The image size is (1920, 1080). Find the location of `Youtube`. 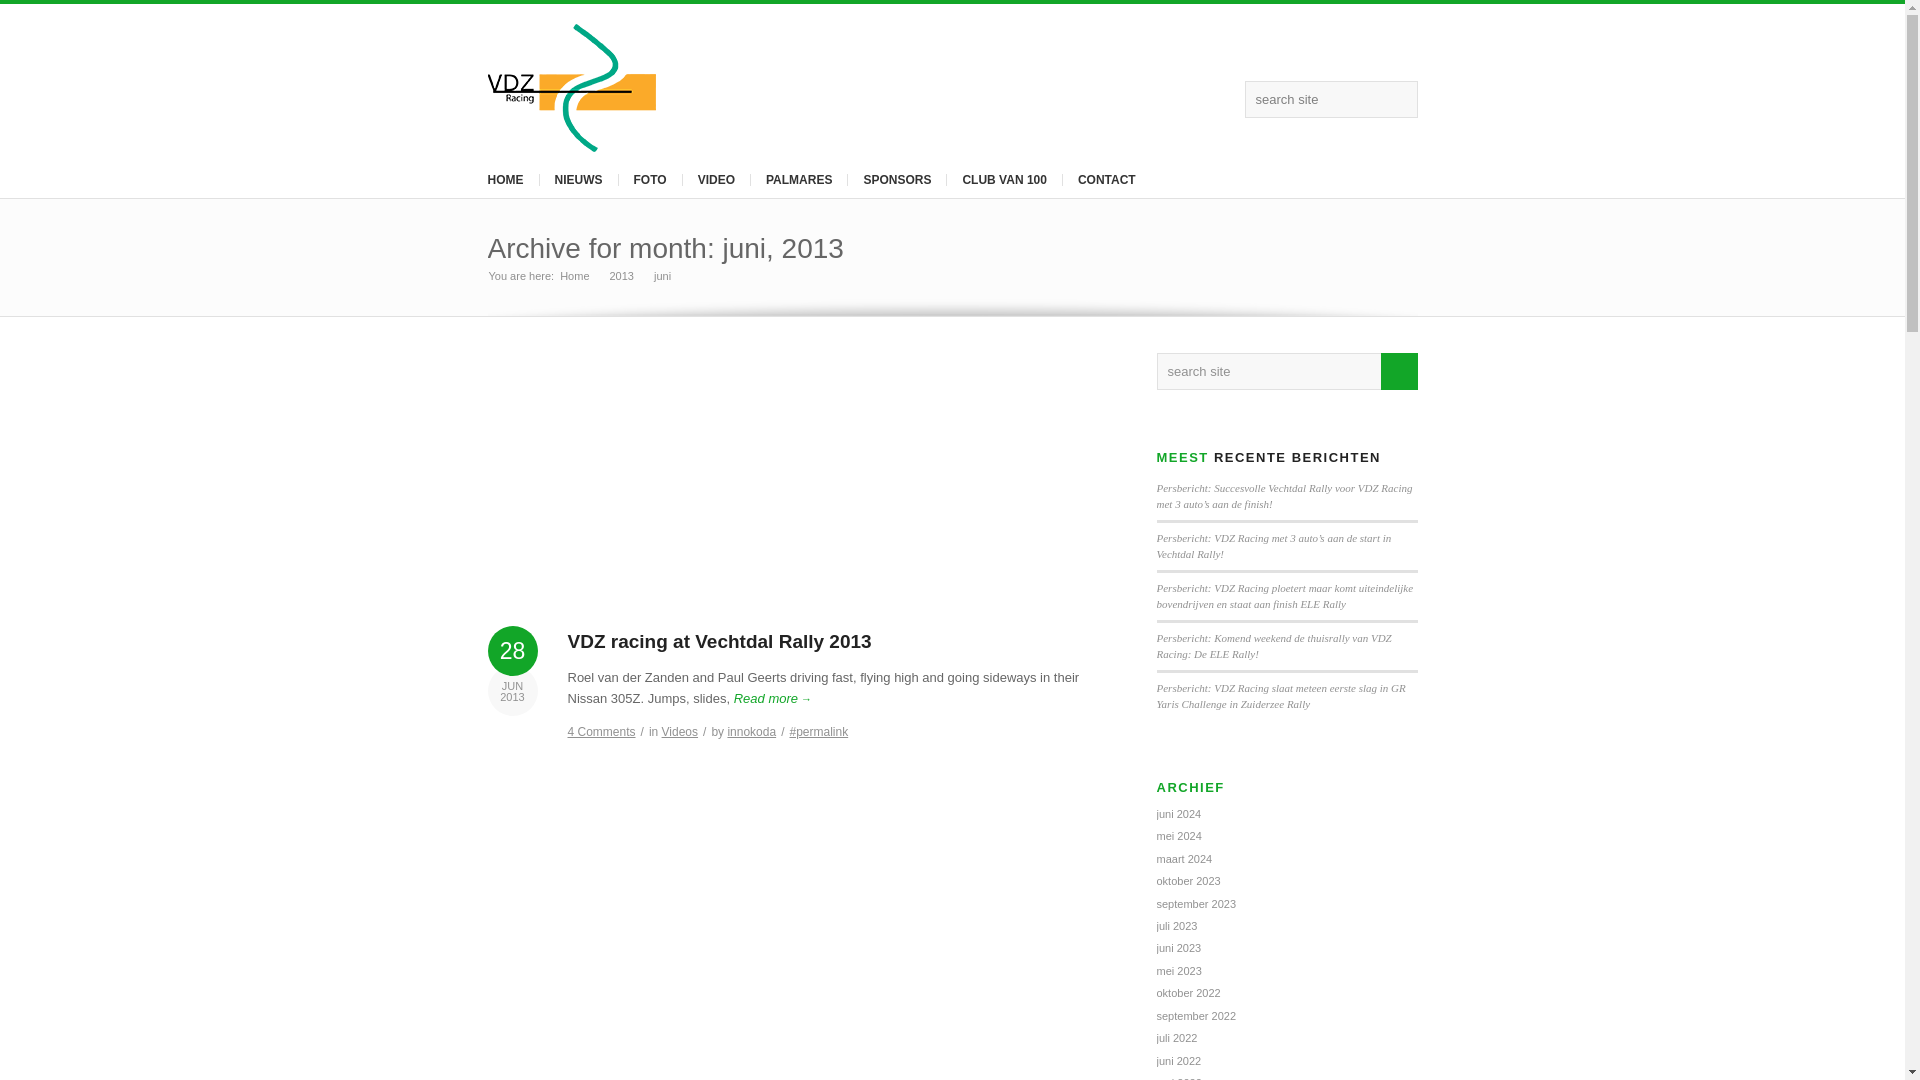

Youtube is located at coordinates (1220, 100).